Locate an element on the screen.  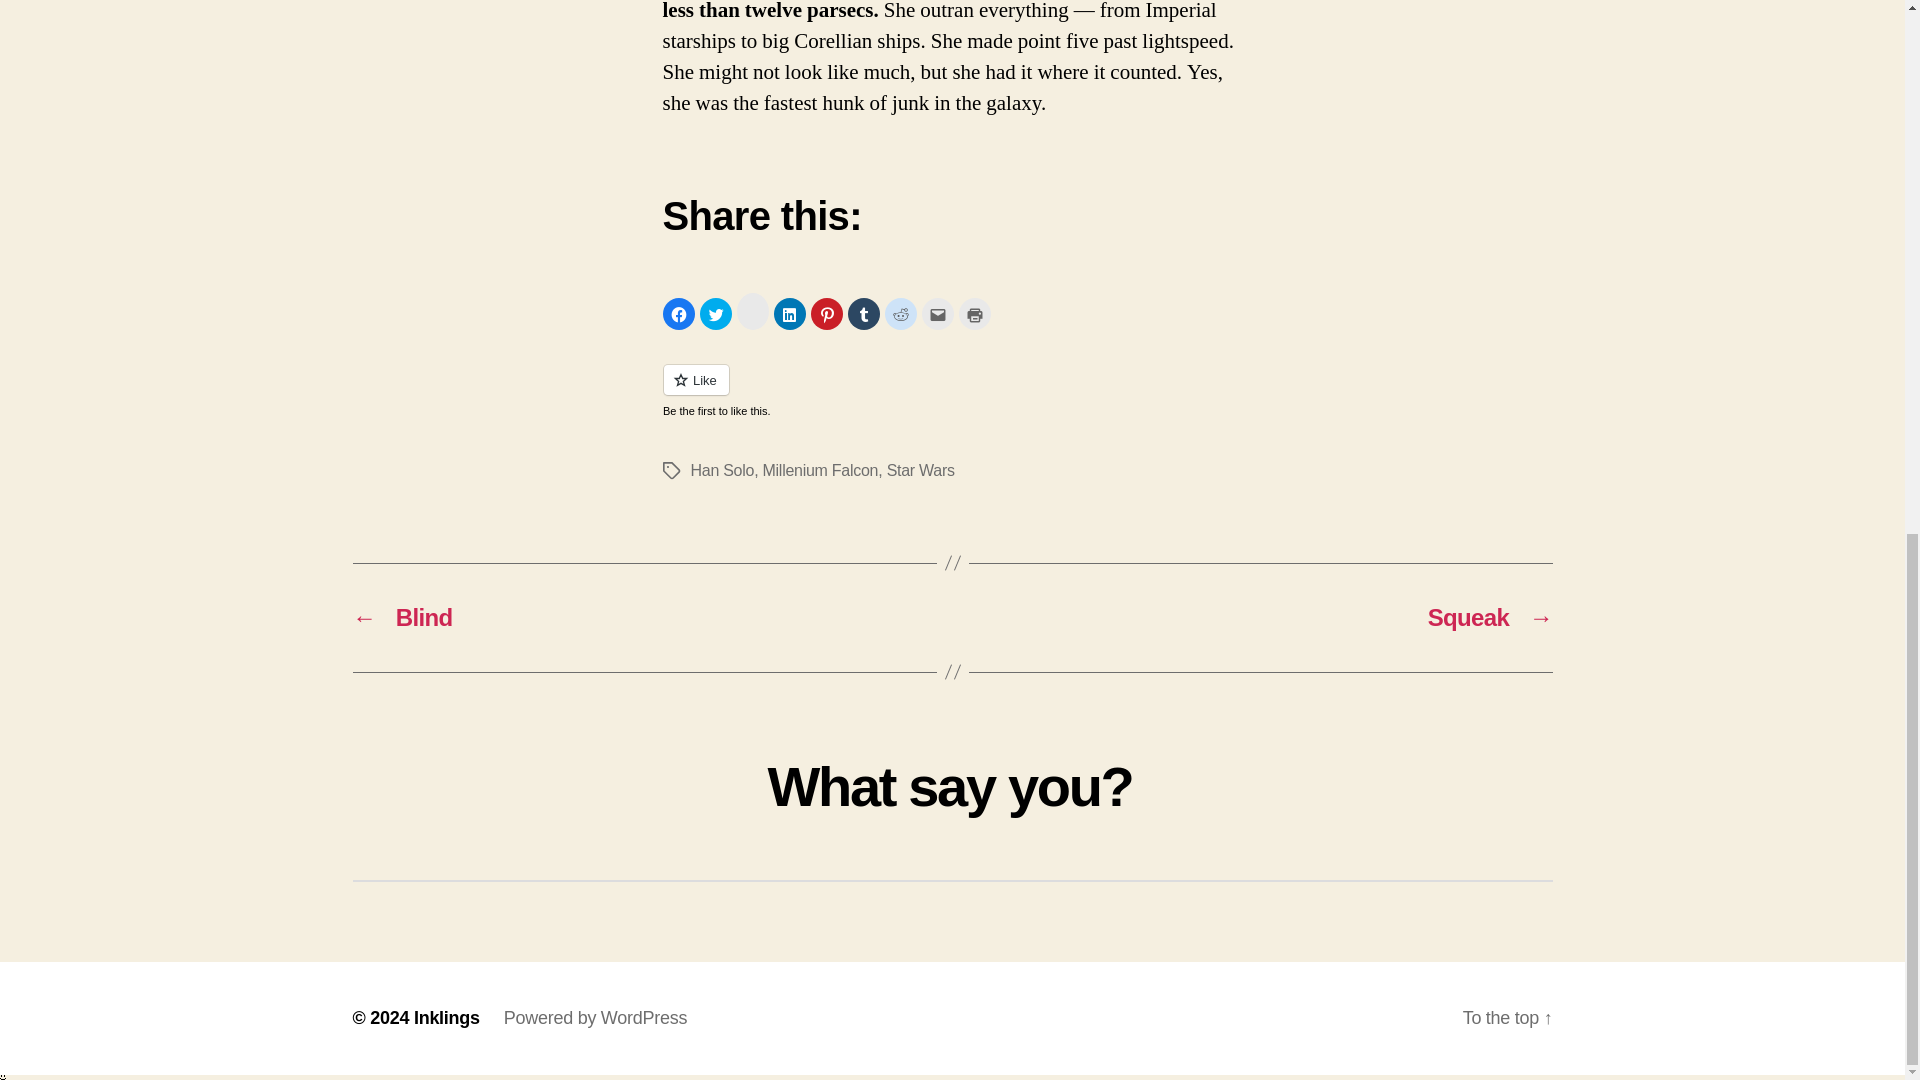
Click to email this to a friend is located at coordinates (938, 314).